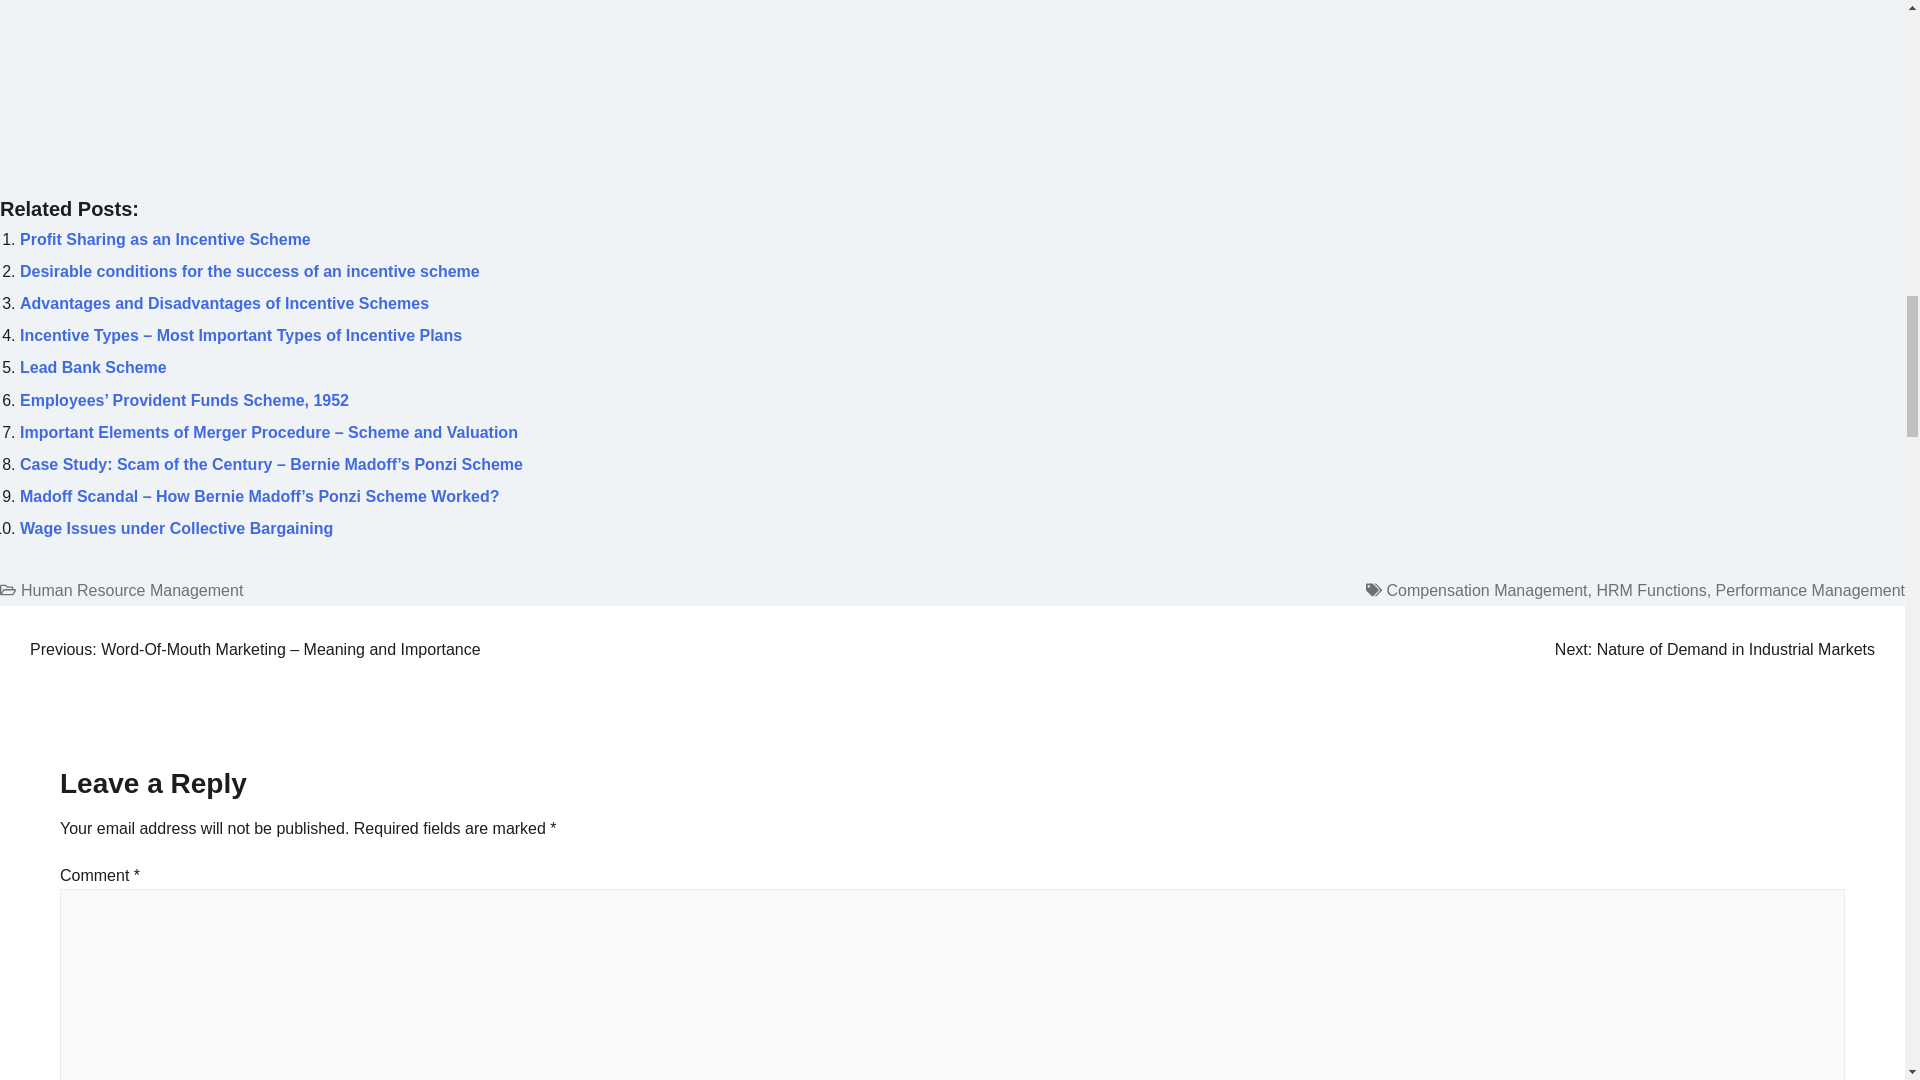  What do you see at coordinates (176, 528) in the screenshot?
I see `Wage Issues under Collective Bargaining` at bounding box center [176, 528].